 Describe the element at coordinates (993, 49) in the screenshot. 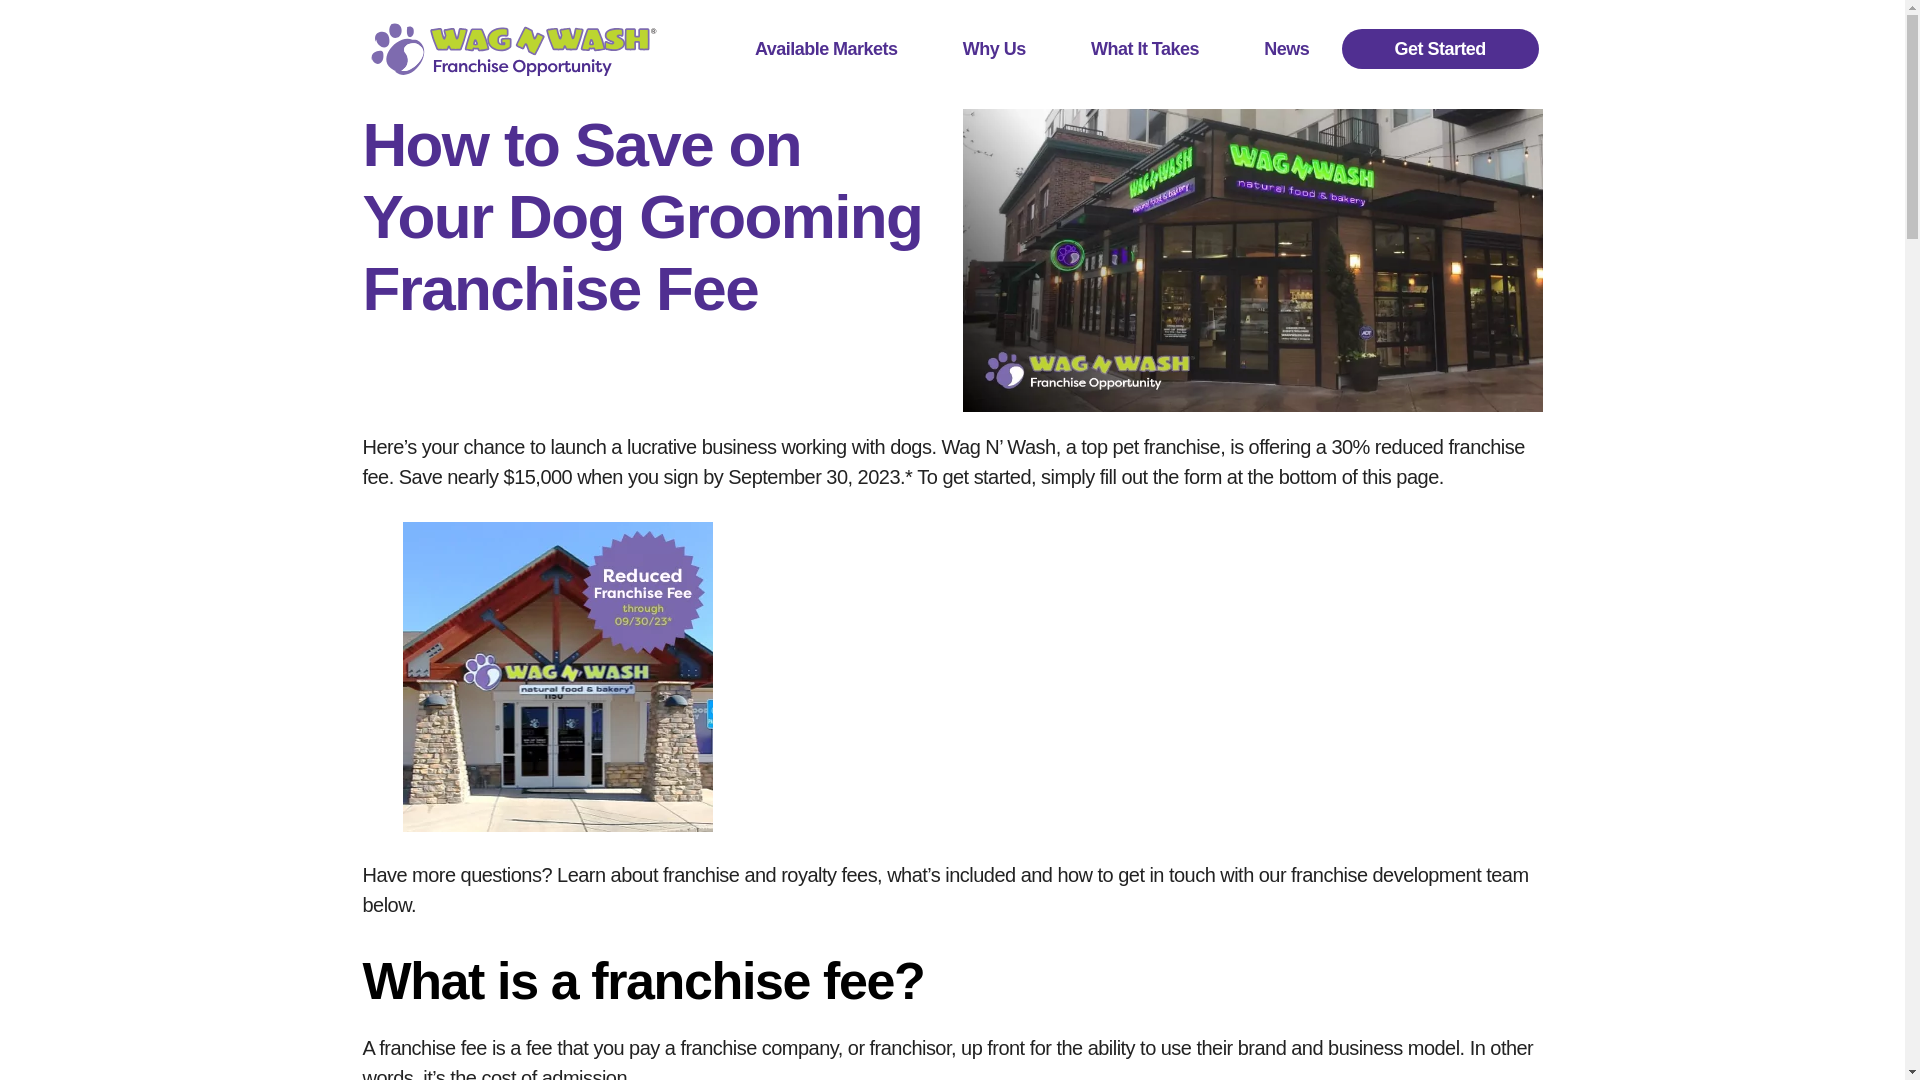

I see `Why Us` at that location.